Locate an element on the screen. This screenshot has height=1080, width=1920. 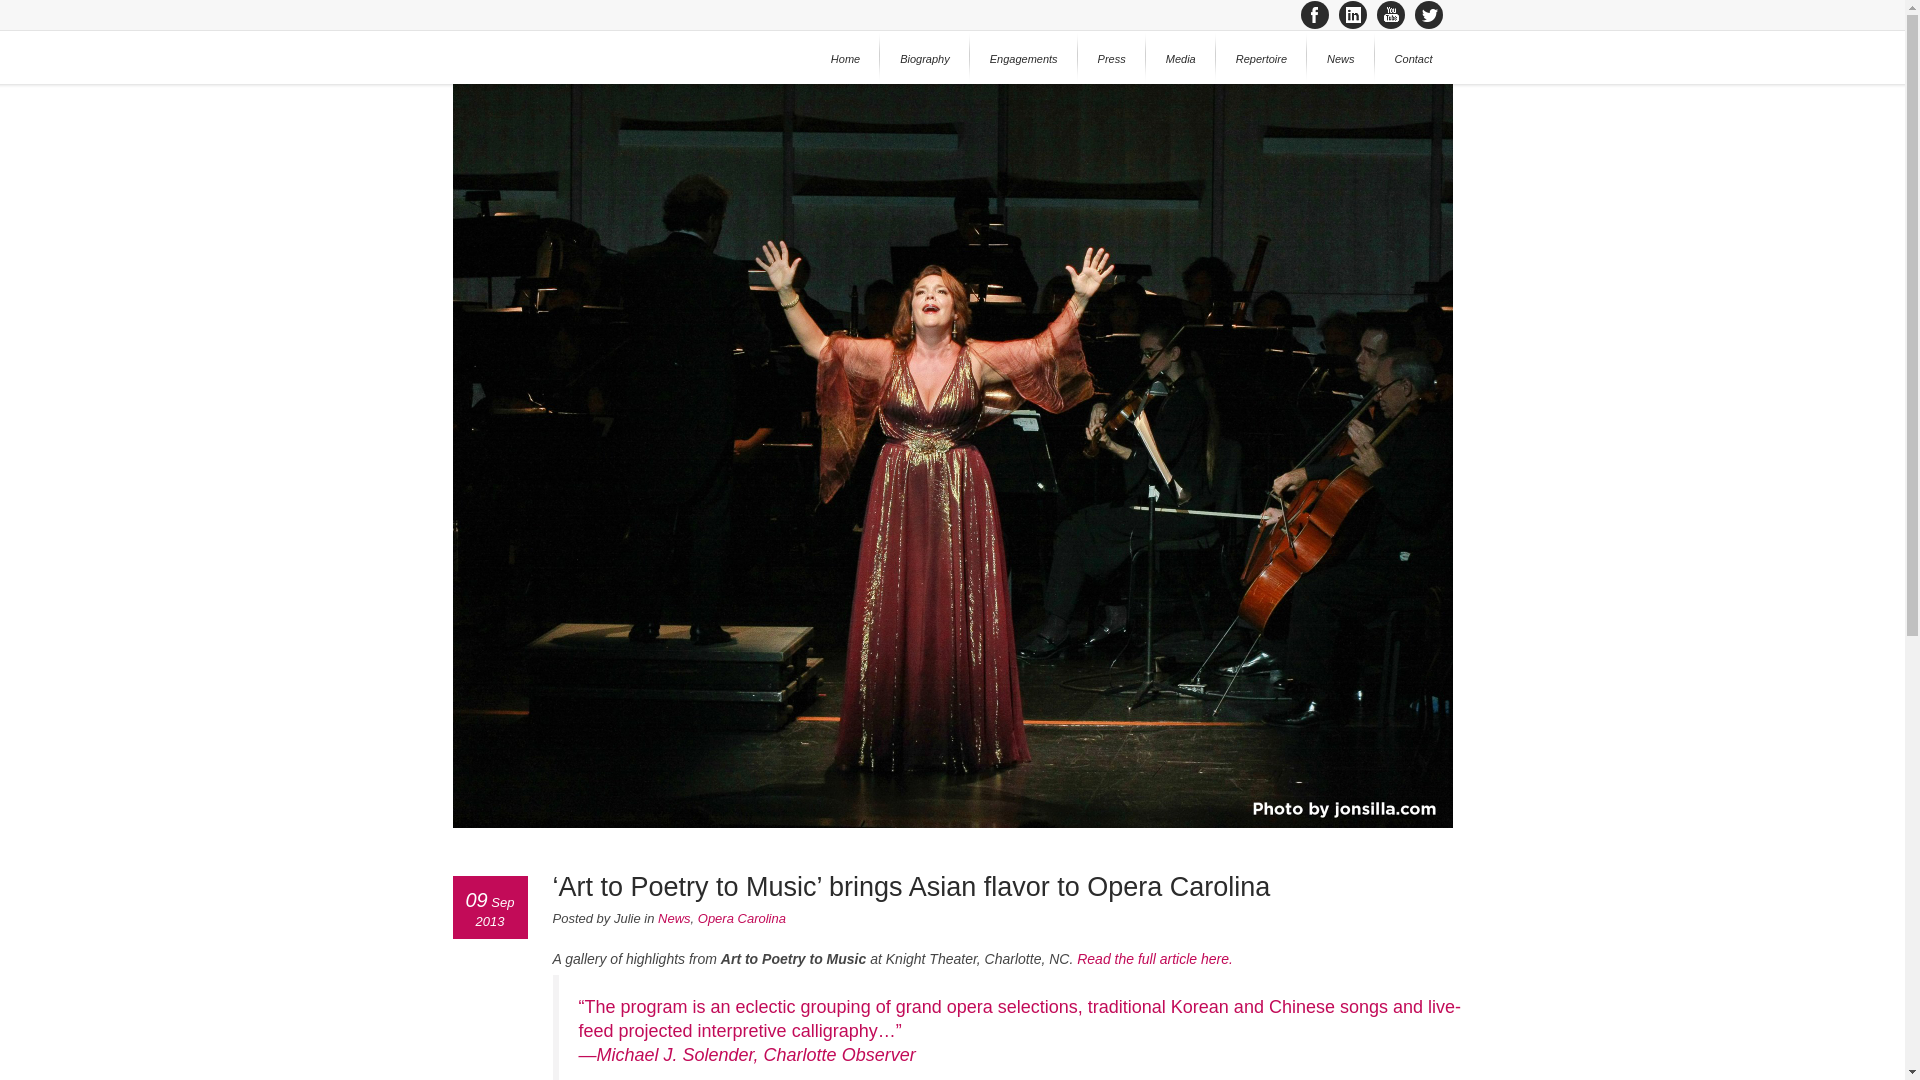
Read the full article here. is located at coordinates (1154, 958).